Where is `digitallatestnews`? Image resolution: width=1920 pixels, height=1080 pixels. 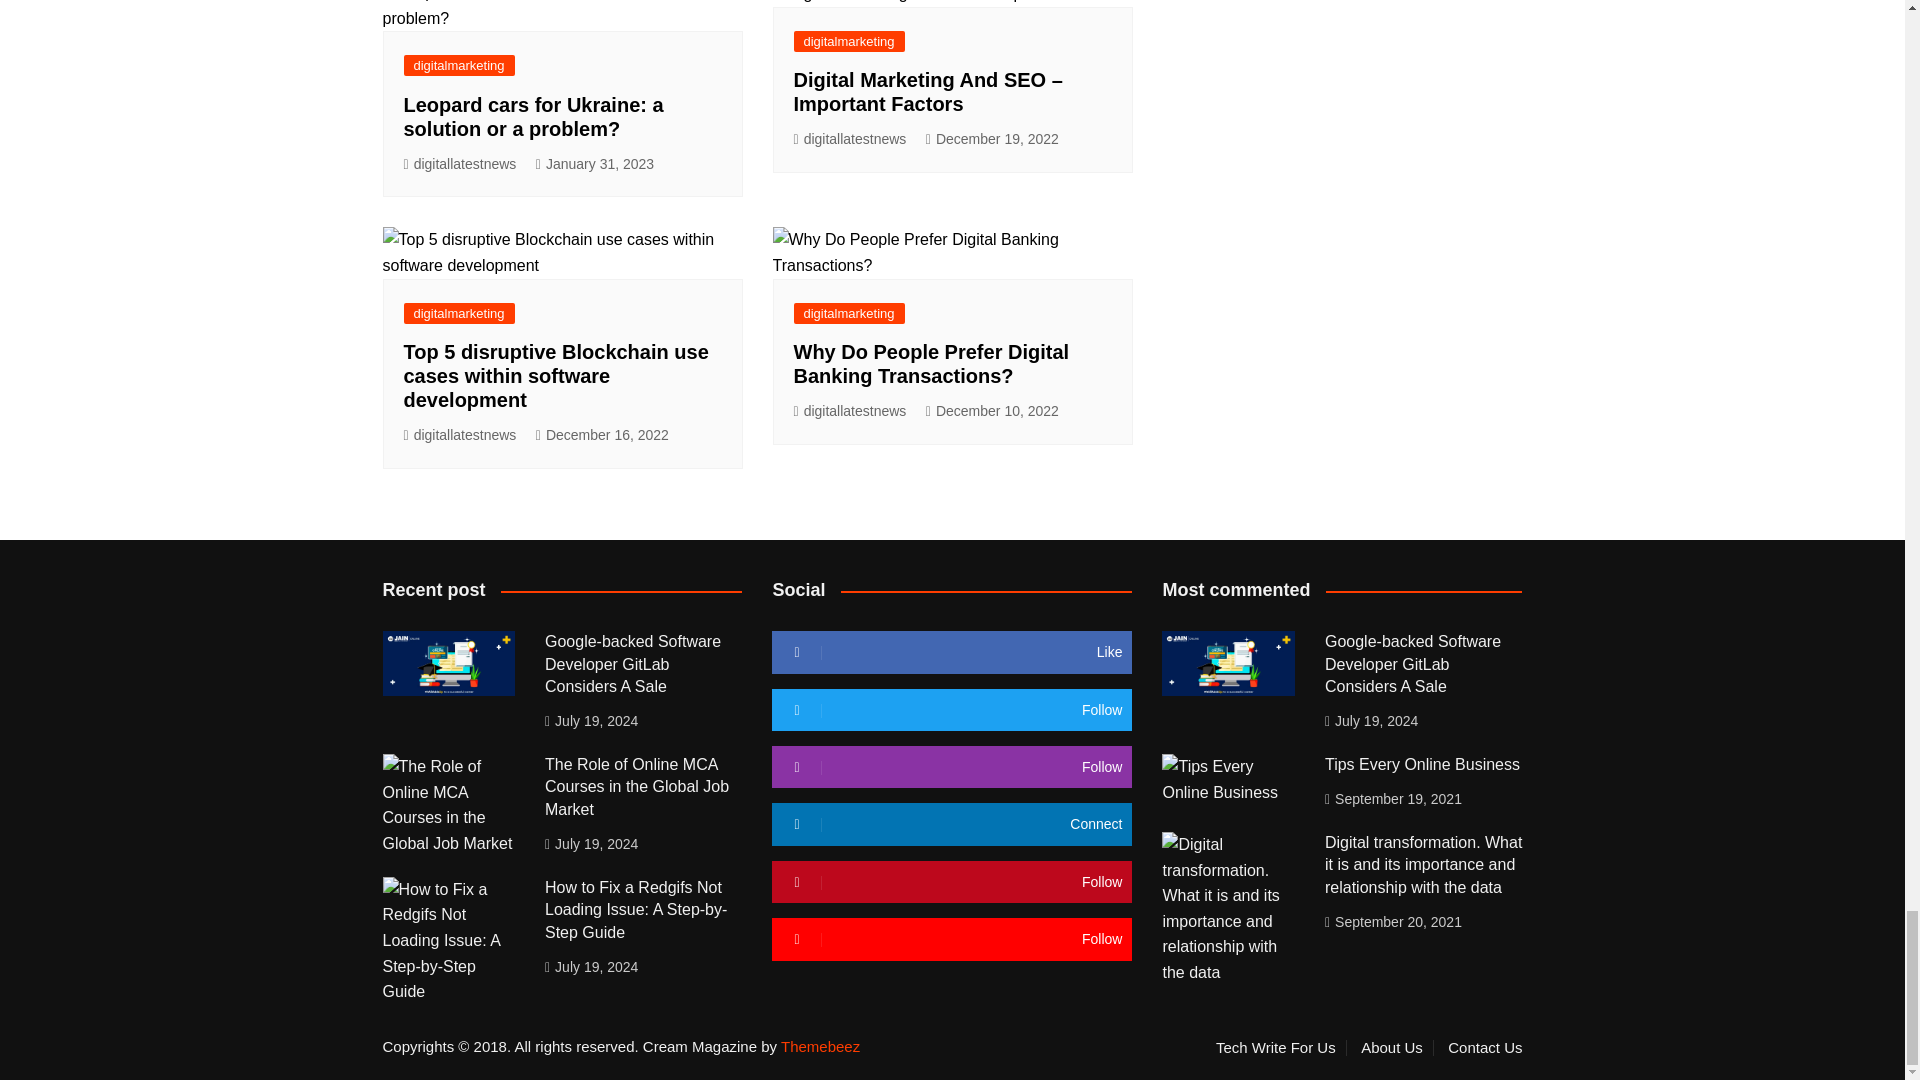 digitallatestnews is located at coordinates (460, 164).